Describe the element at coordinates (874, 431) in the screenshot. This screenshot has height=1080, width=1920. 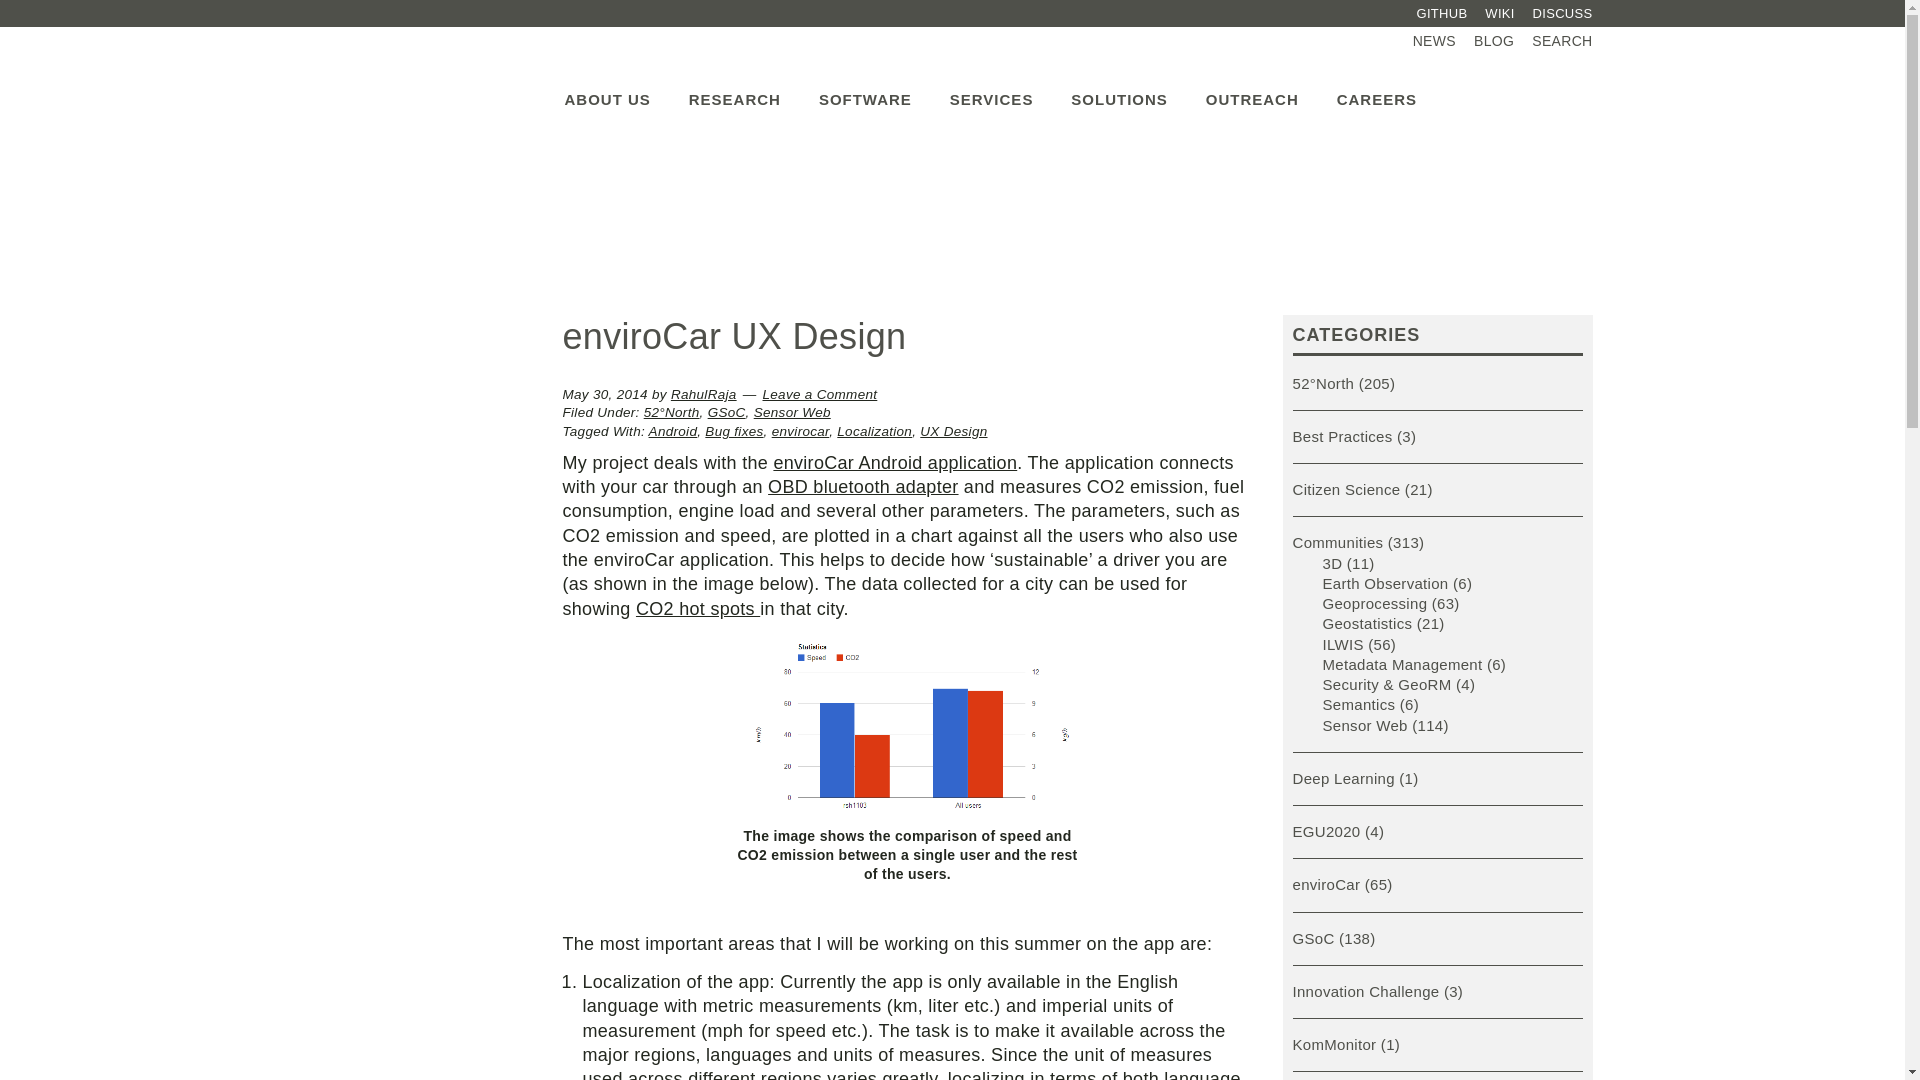
I see `Localization` at that location.